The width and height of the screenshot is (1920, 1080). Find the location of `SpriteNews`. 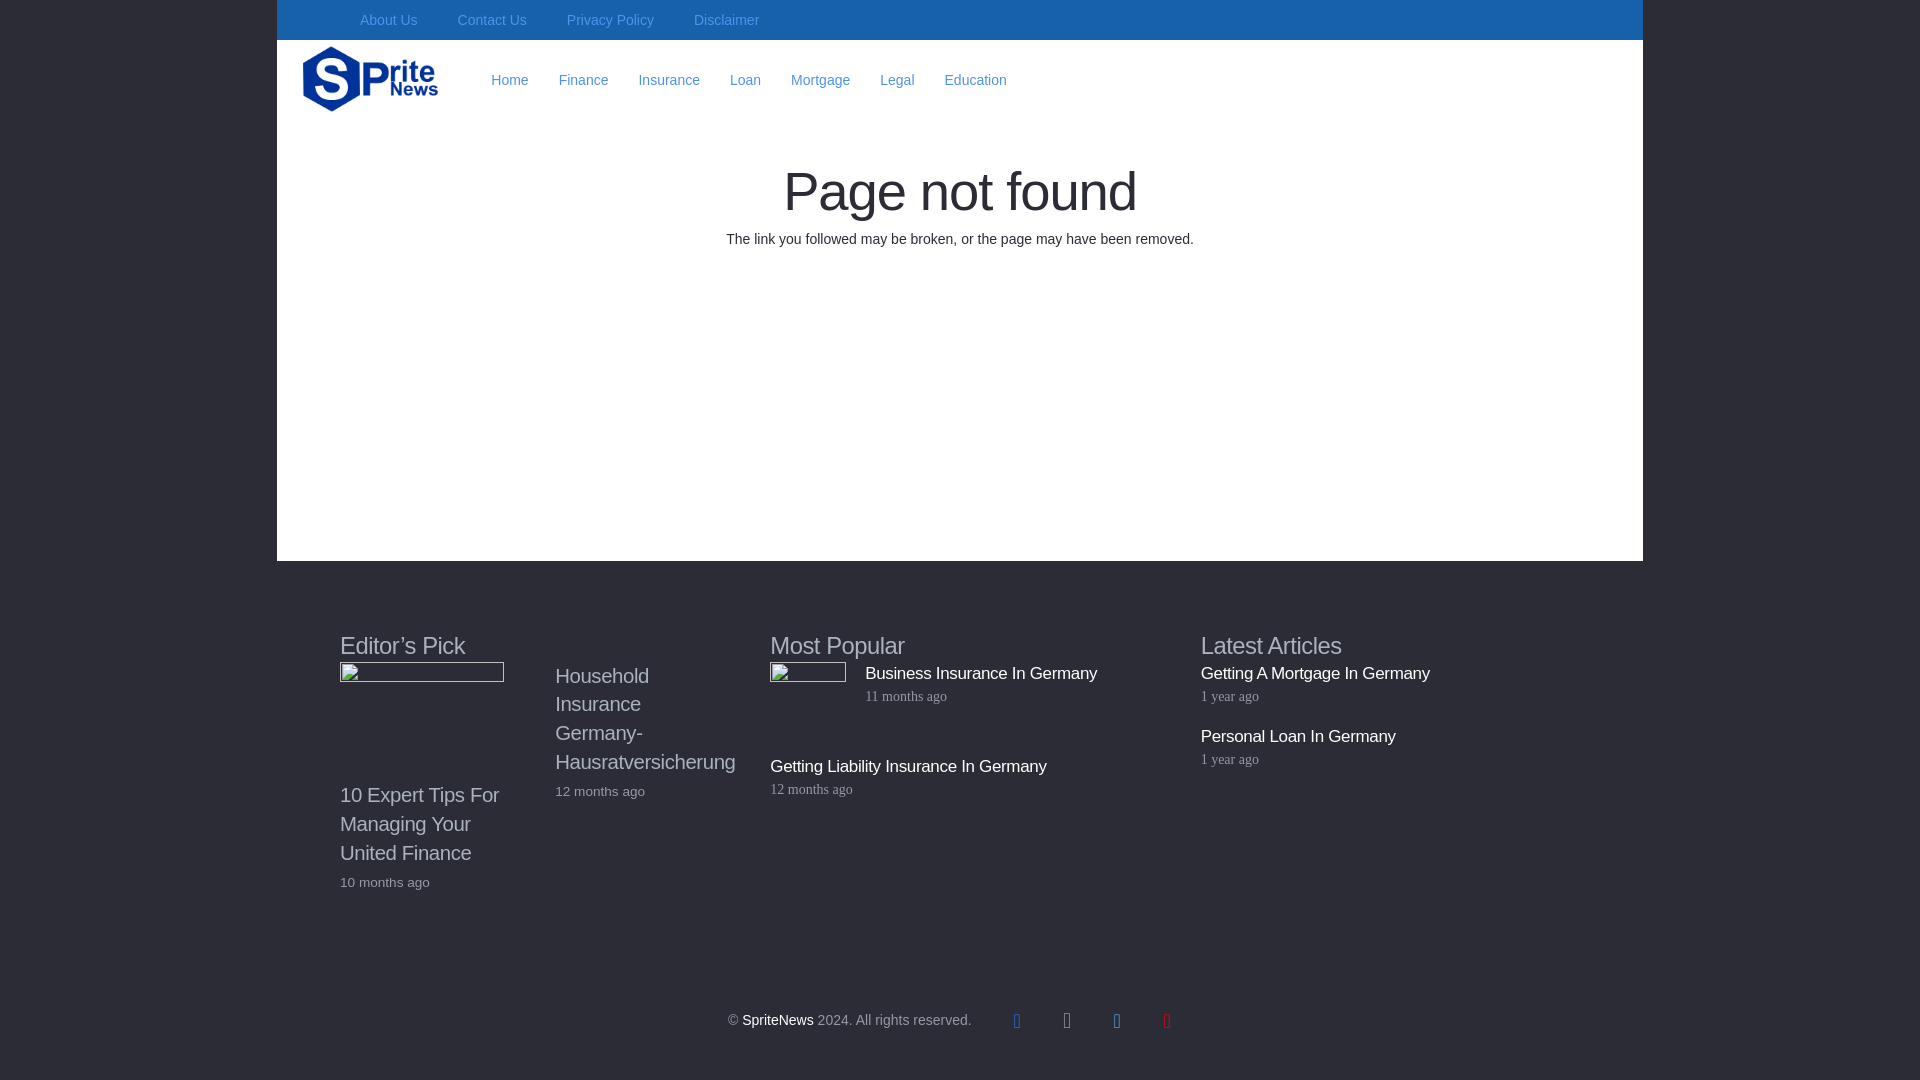

SpriteNews is located at coordinates (778, 1020).